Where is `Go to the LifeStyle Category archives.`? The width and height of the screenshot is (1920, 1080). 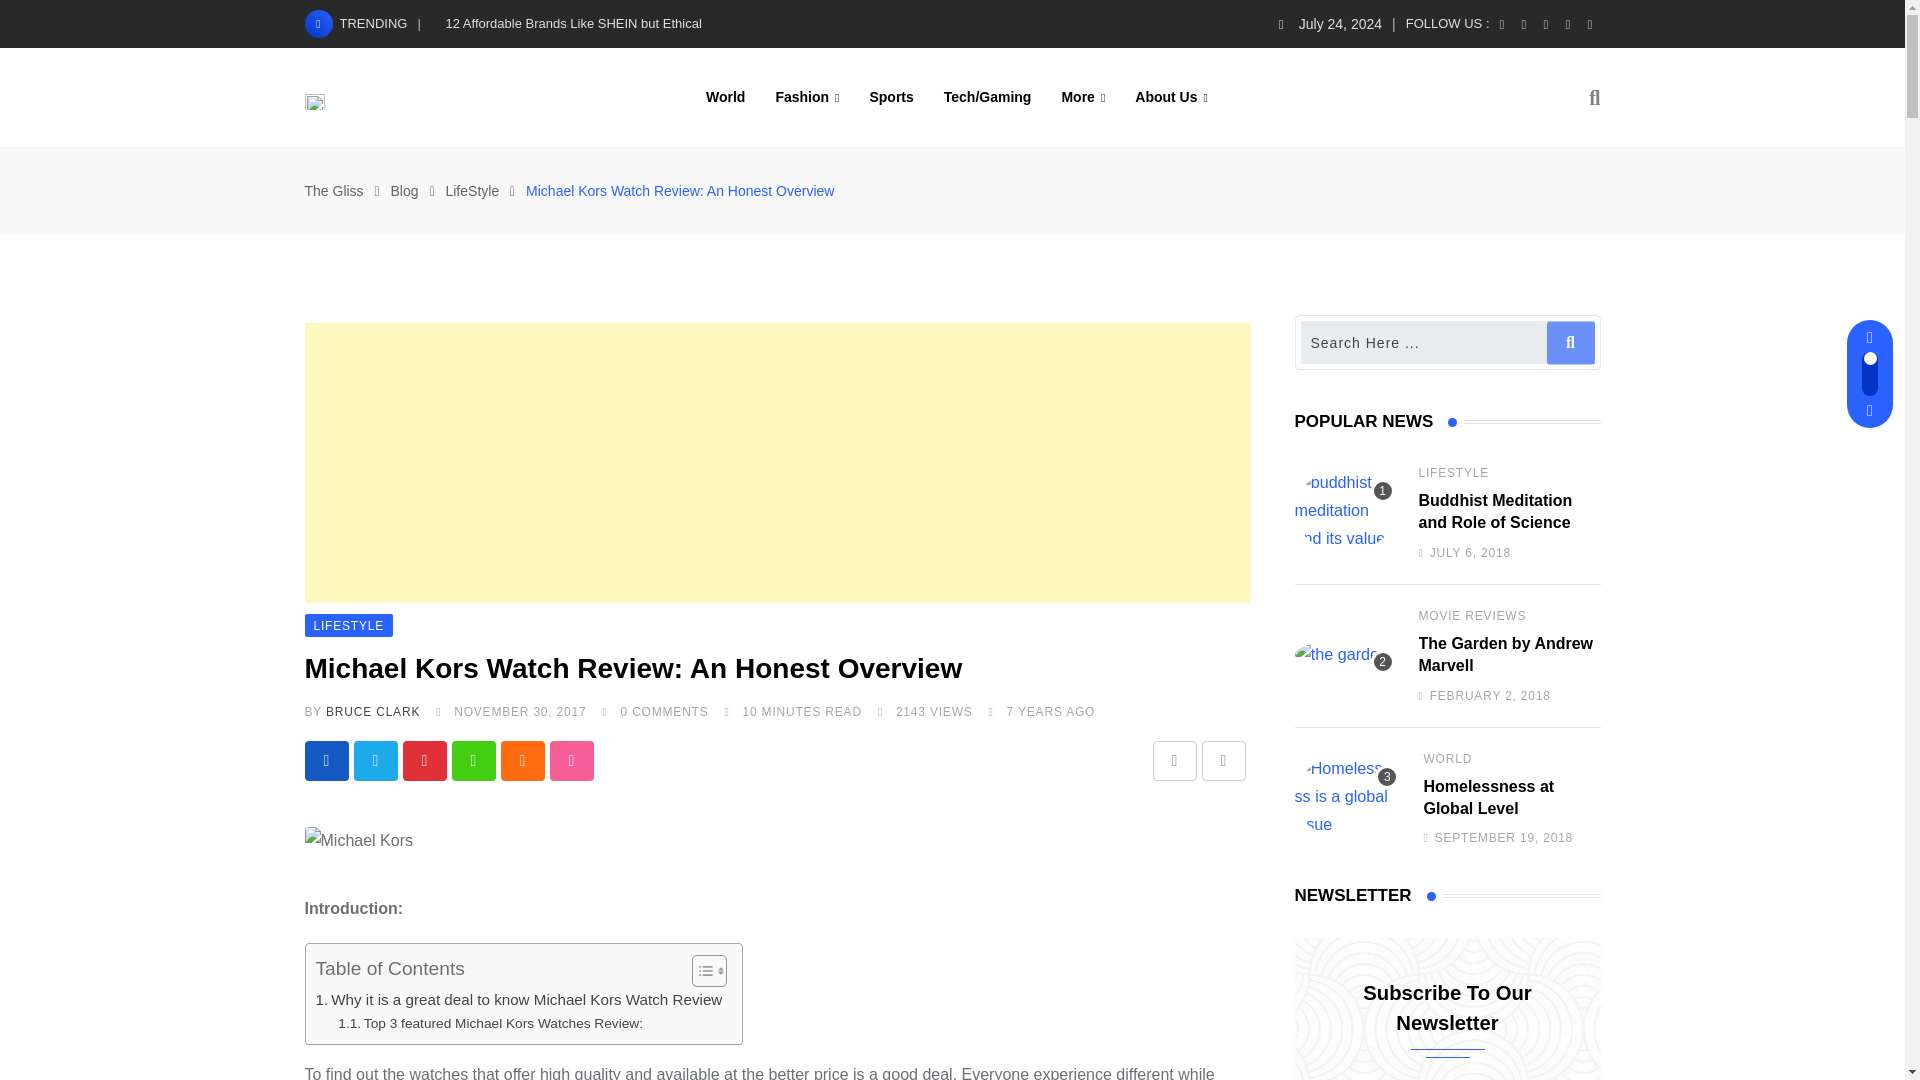
Go to the LifeStyle Category archives. is located at coordinates (472, 190).